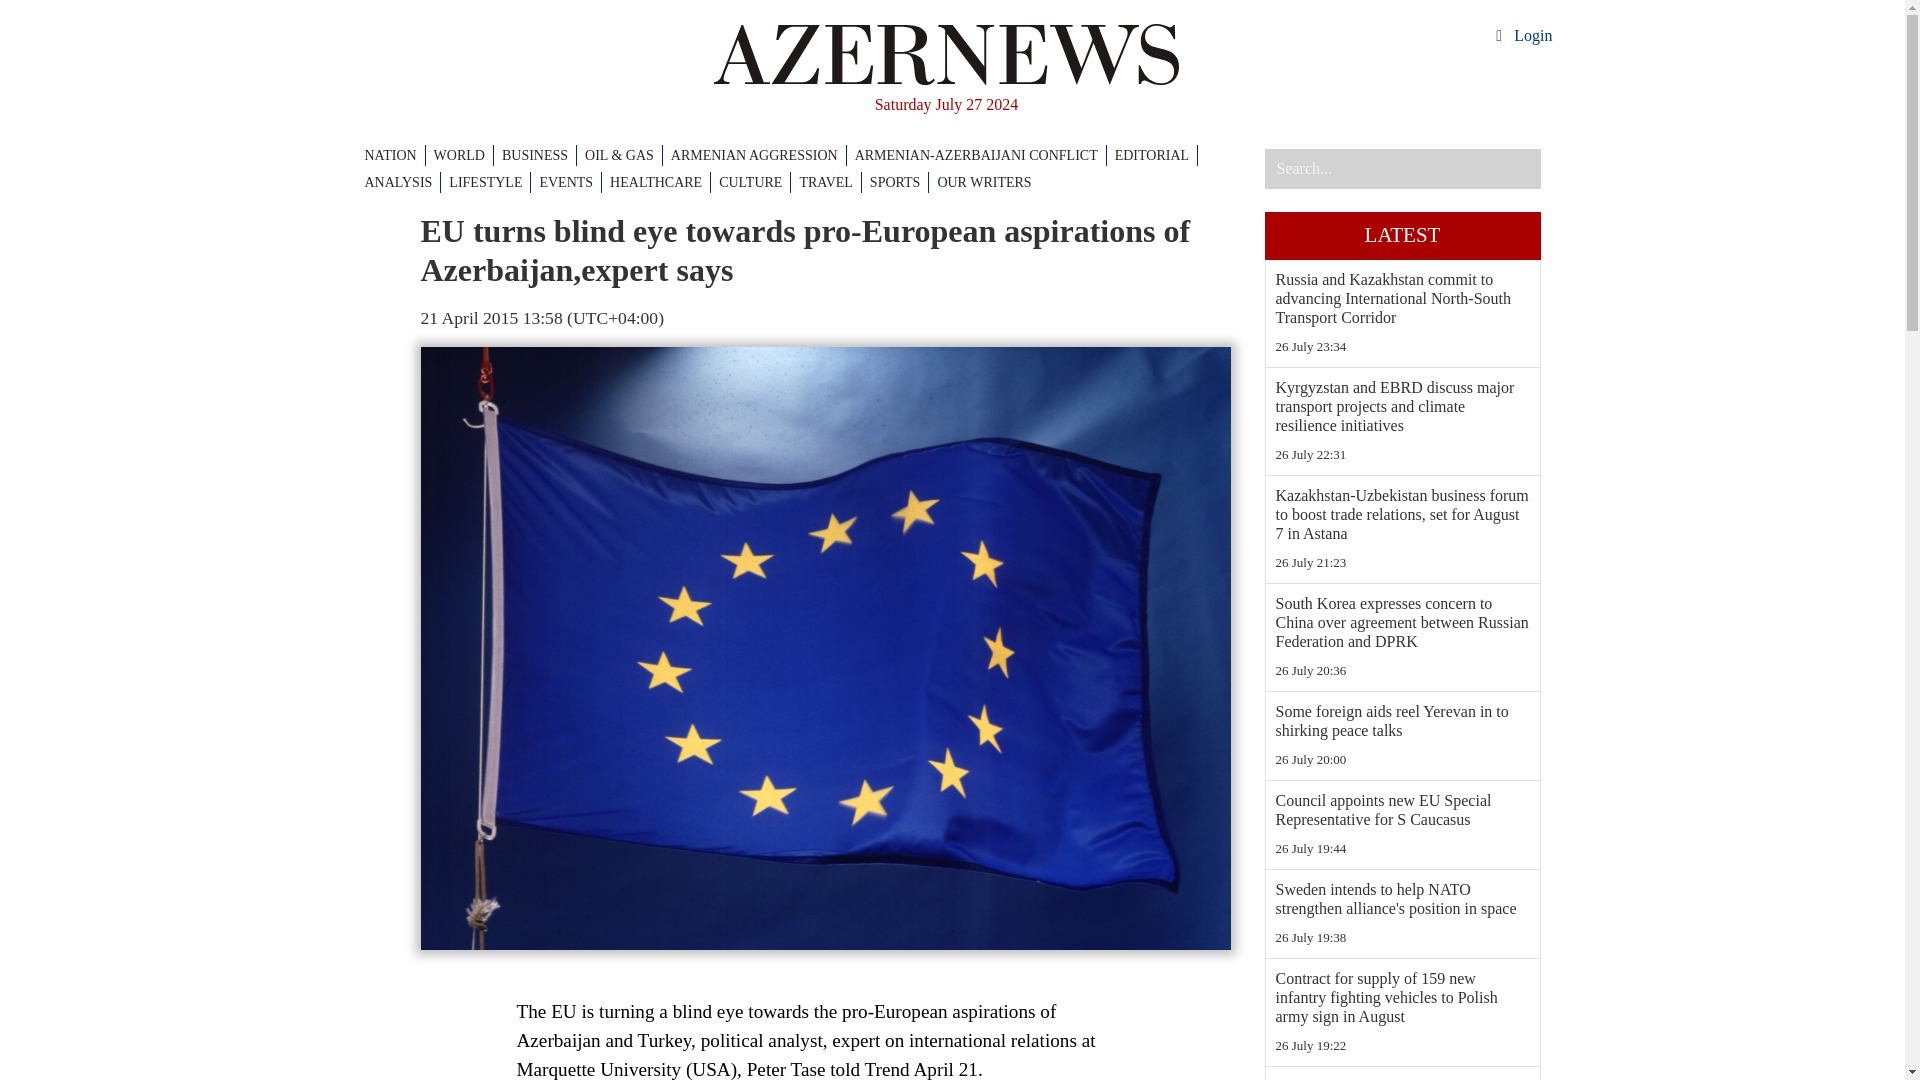  Describe the element at coordinates (463, 155) in the screenshot. I see `WORLD` at that location.